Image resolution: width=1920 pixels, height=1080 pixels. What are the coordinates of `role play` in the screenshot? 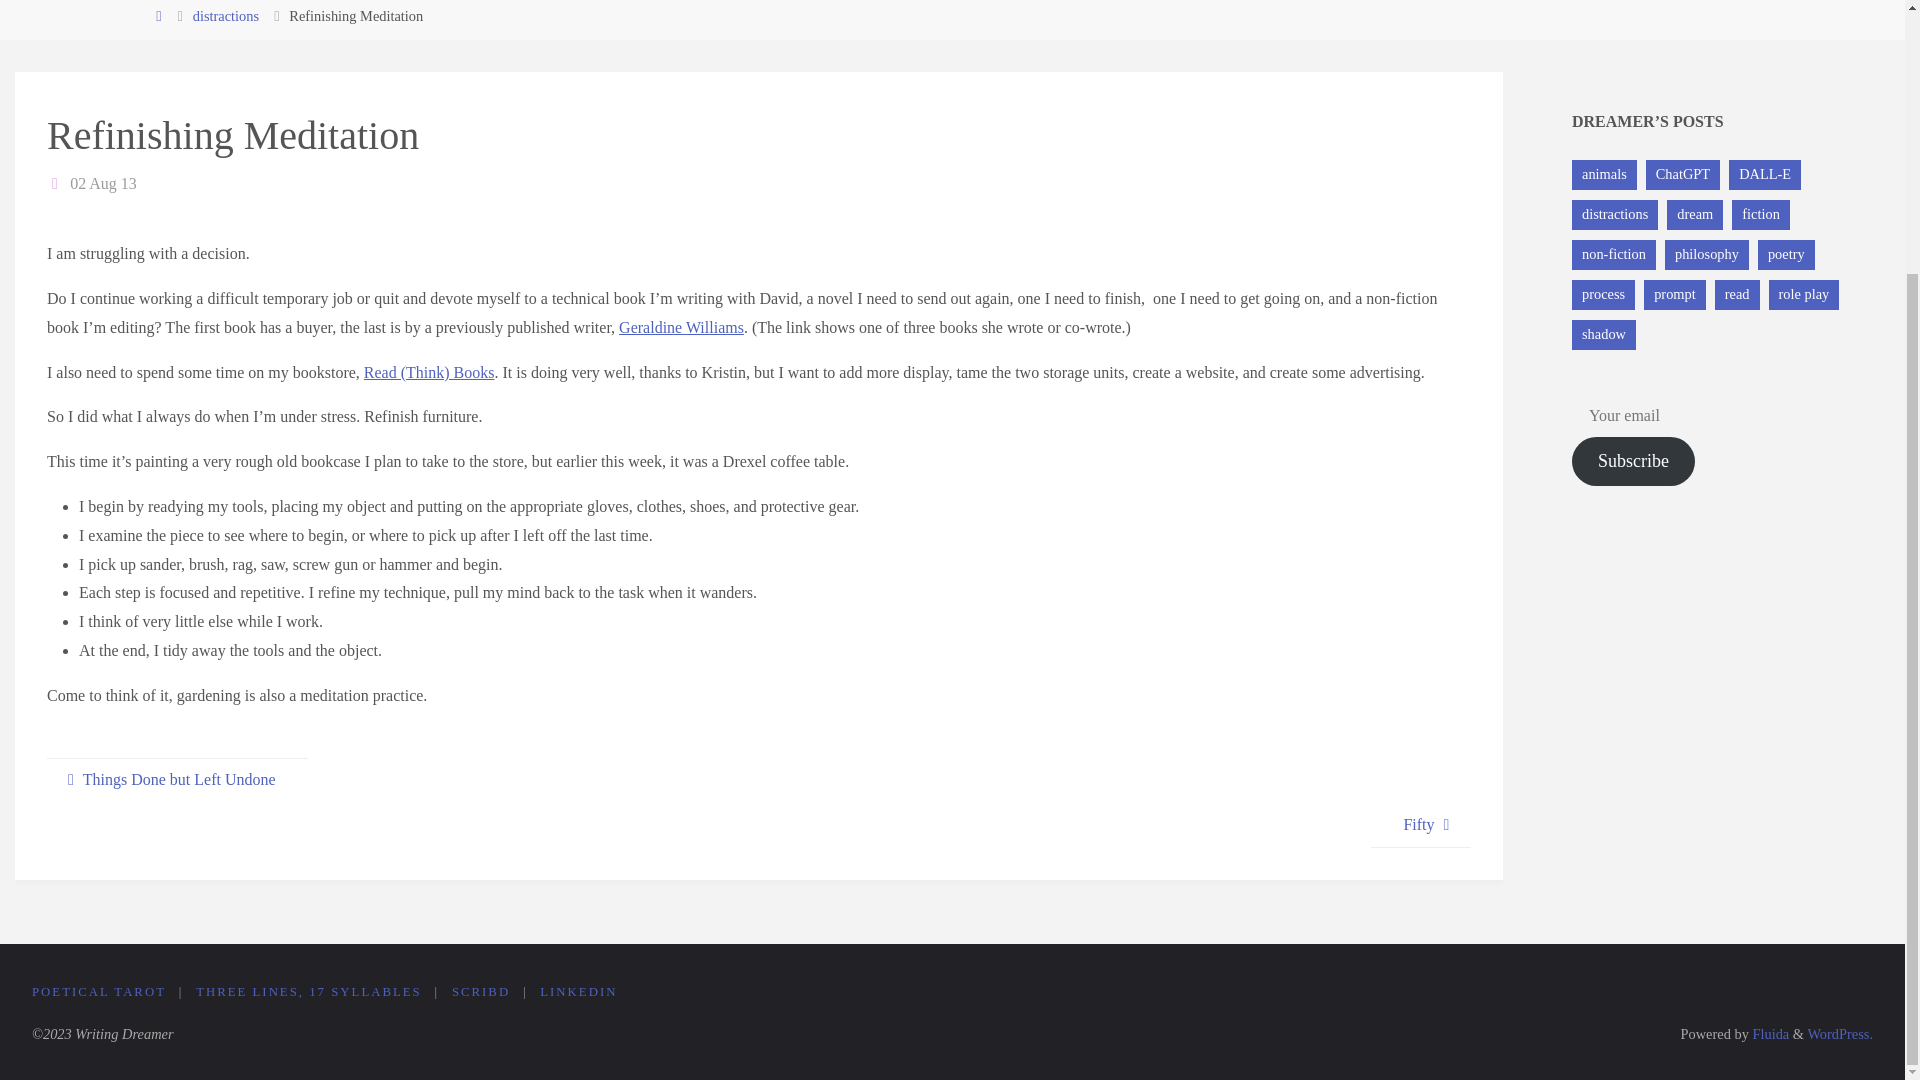 It's located at (1804, 294).